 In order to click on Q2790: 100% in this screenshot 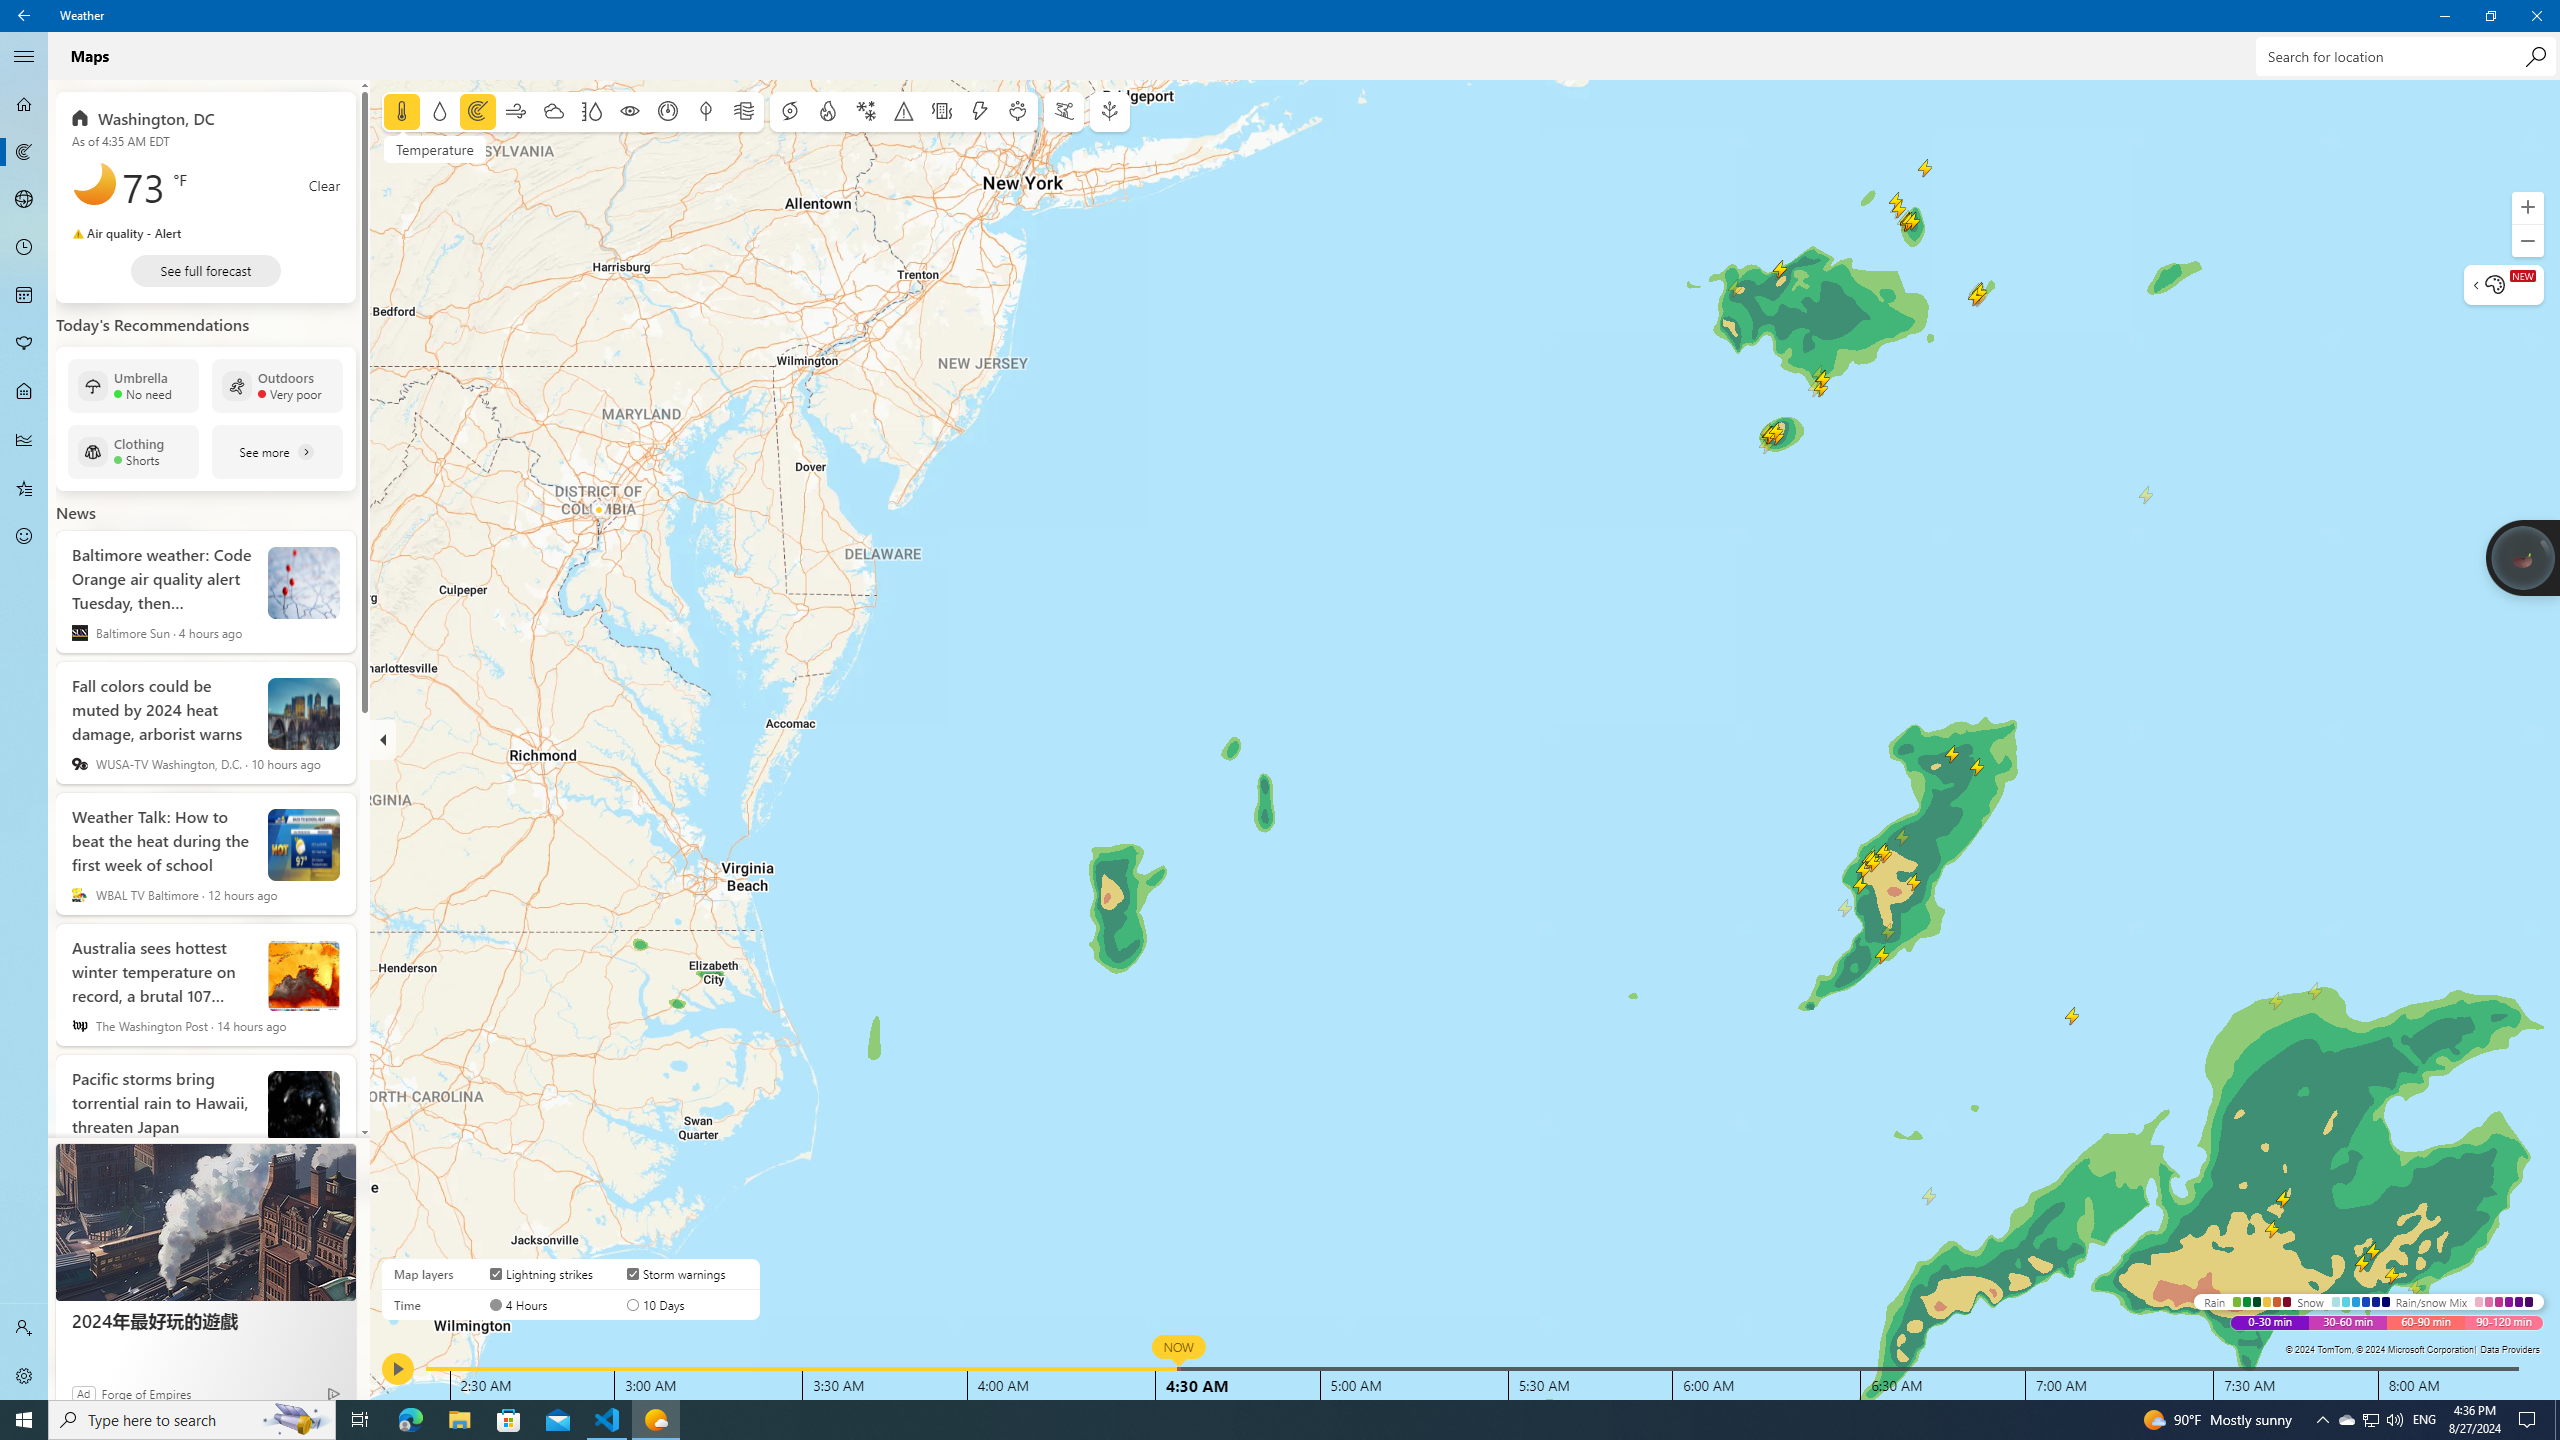, I will do `click(192, 1420)`.